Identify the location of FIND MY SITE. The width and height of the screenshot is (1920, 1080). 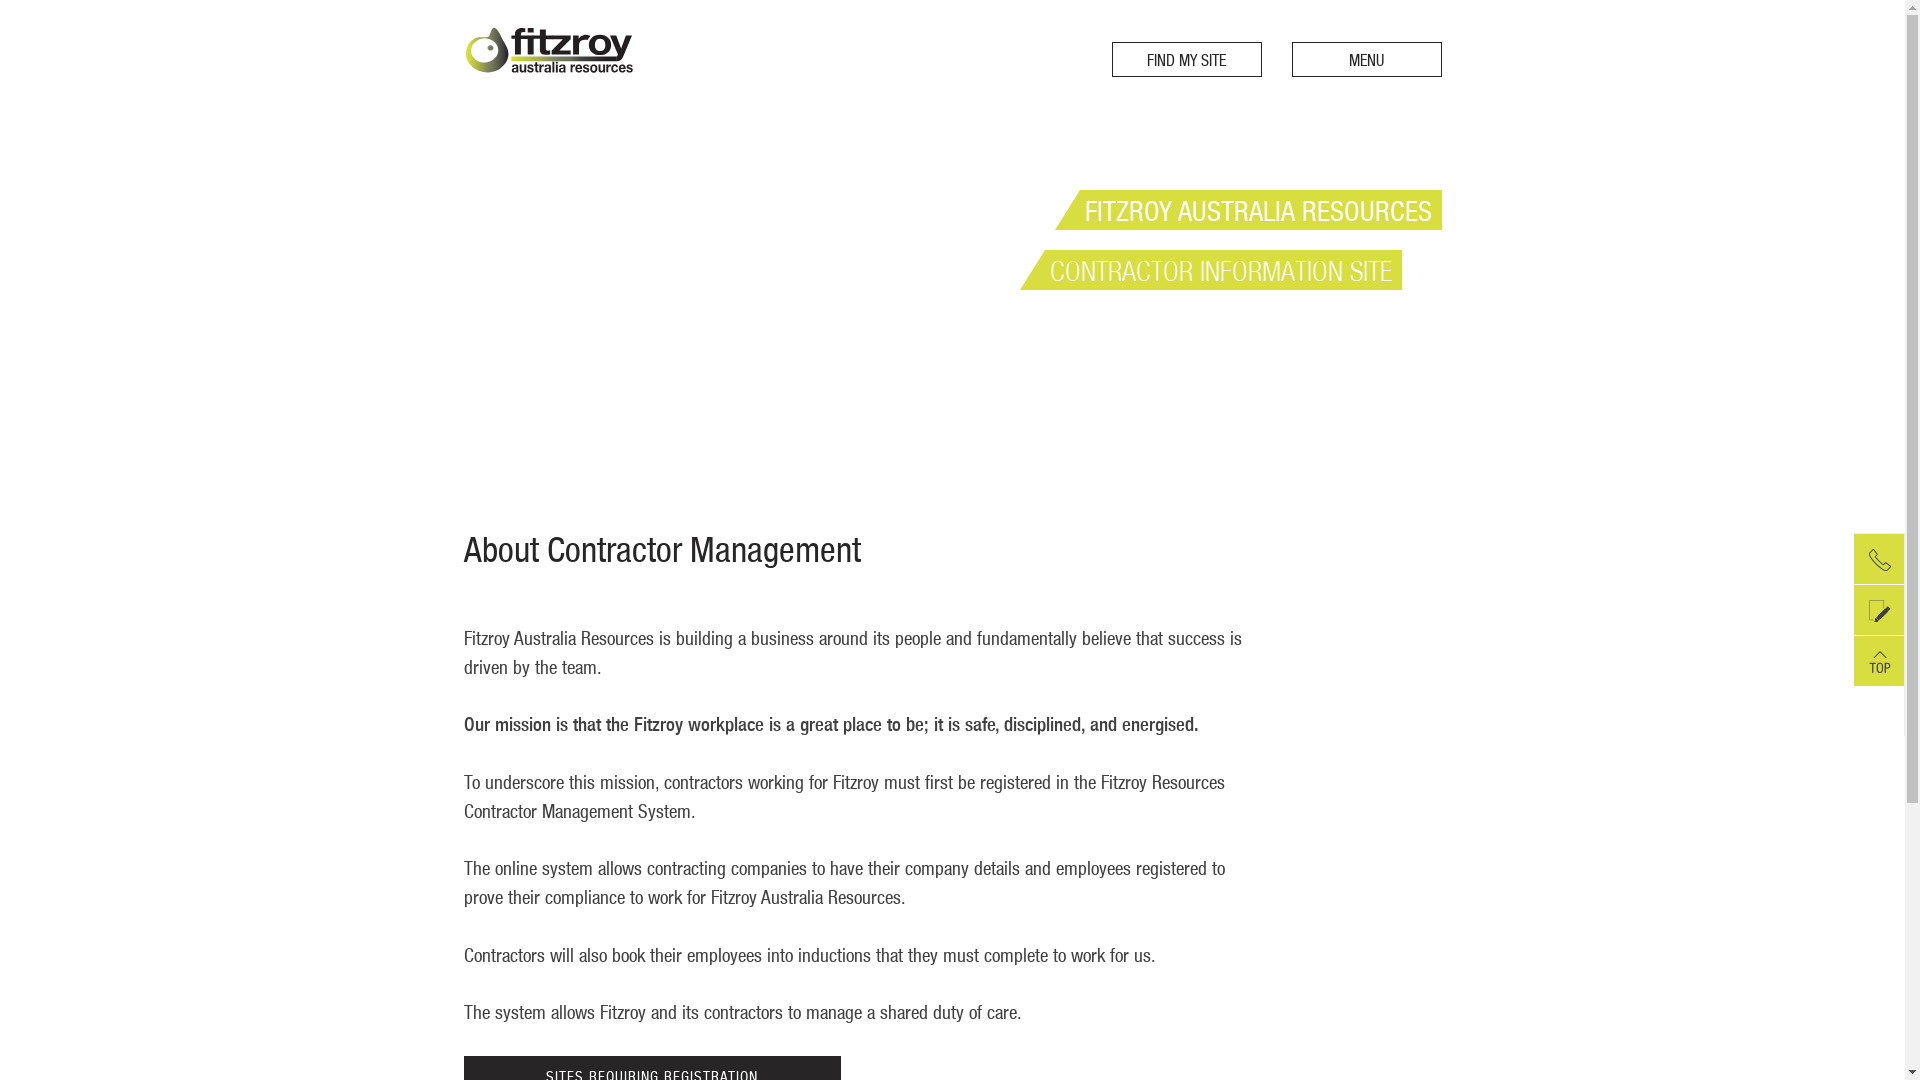
(1187, 60).